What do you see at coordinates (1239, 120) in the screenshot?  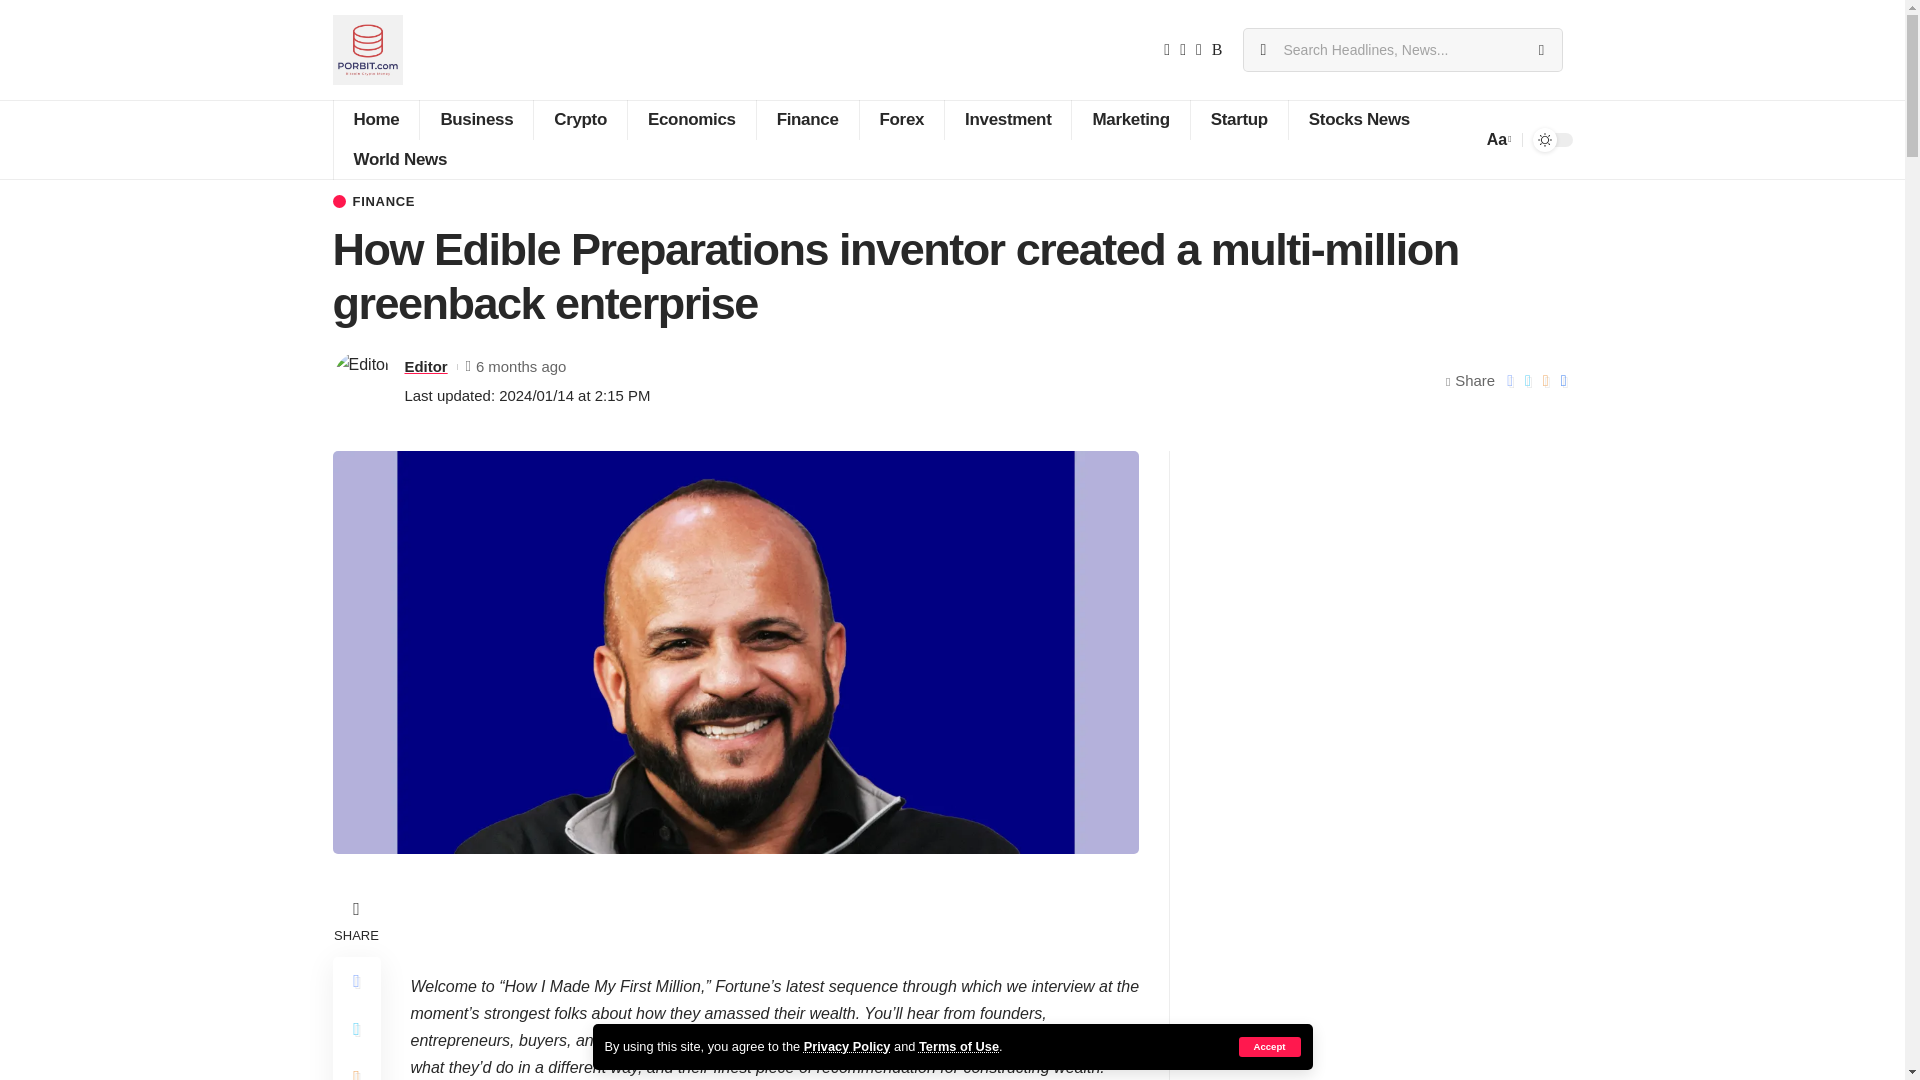 I see `Startup` at bounding box center [1239, 120].